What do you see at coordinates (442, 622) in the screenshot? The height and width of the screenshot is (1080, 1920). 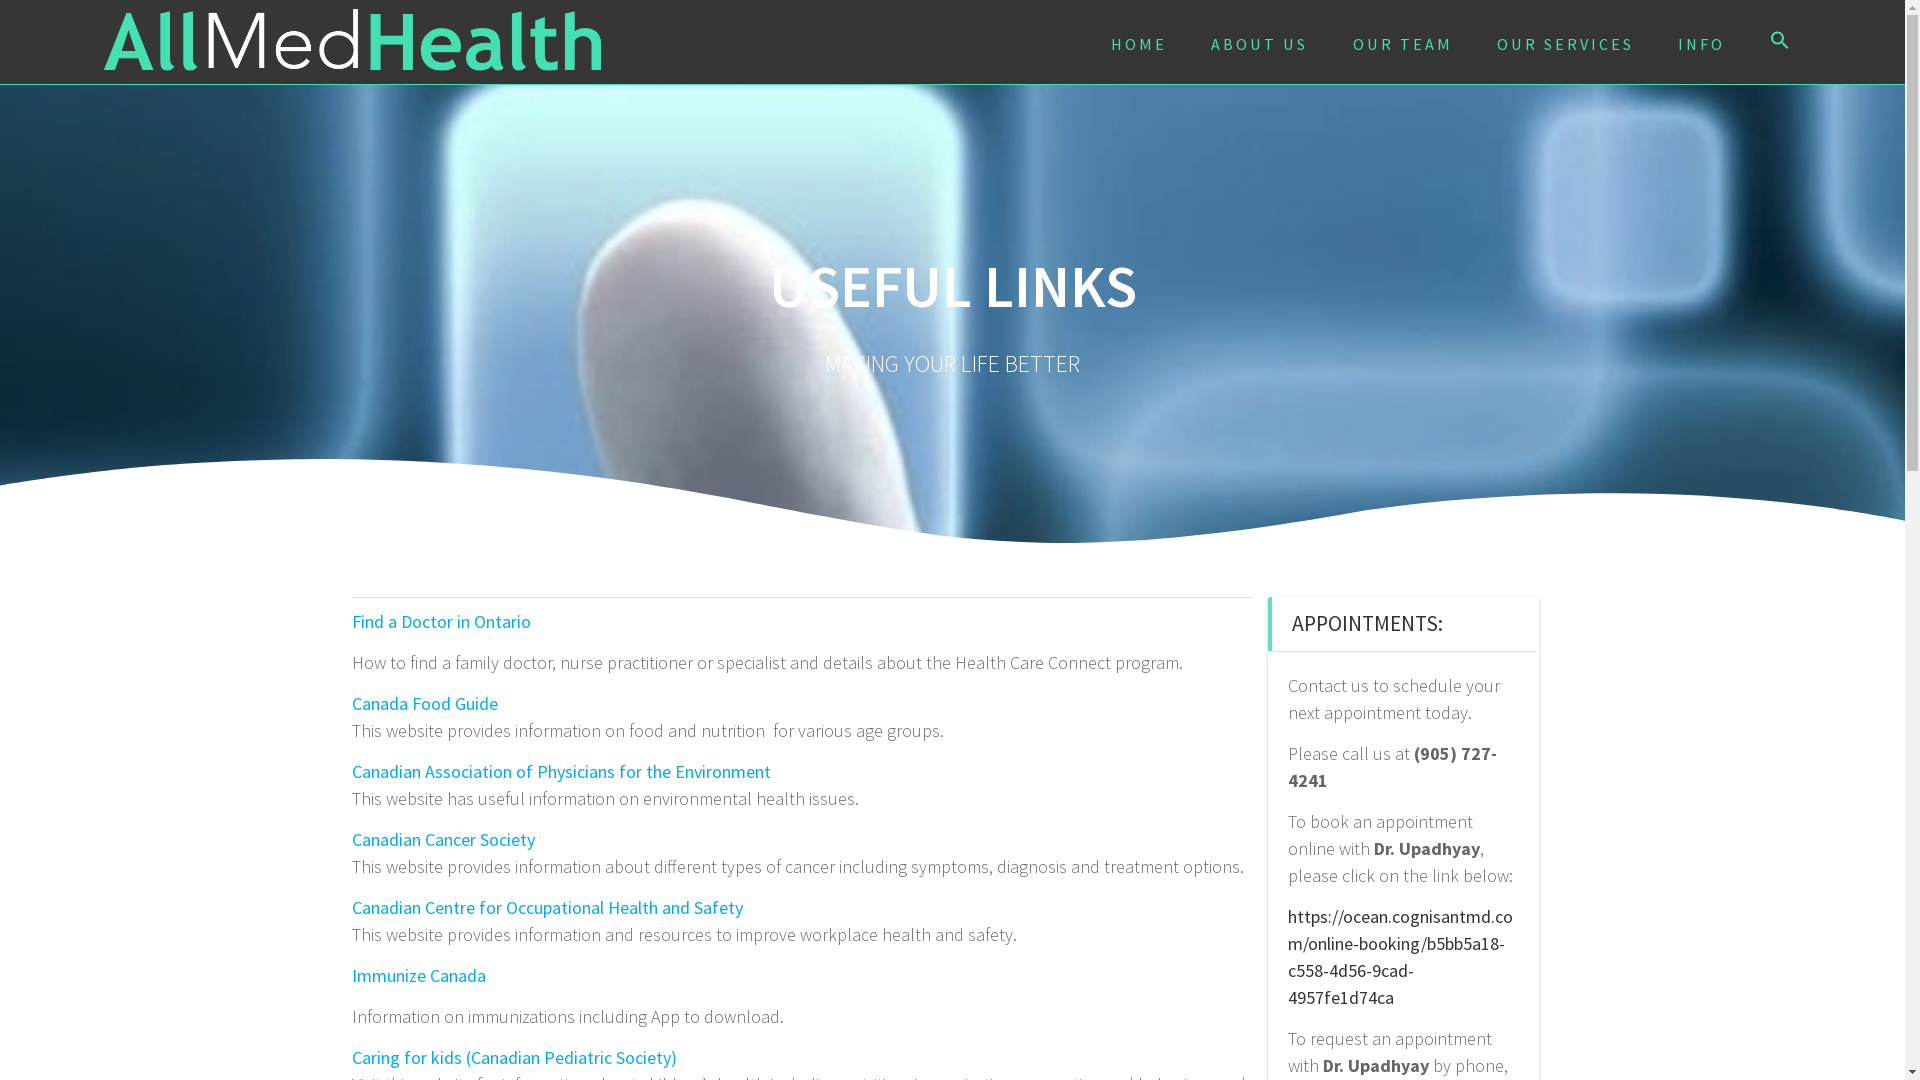 I see `Find a Doctor in Ontario` at bounding box center [442, 622].